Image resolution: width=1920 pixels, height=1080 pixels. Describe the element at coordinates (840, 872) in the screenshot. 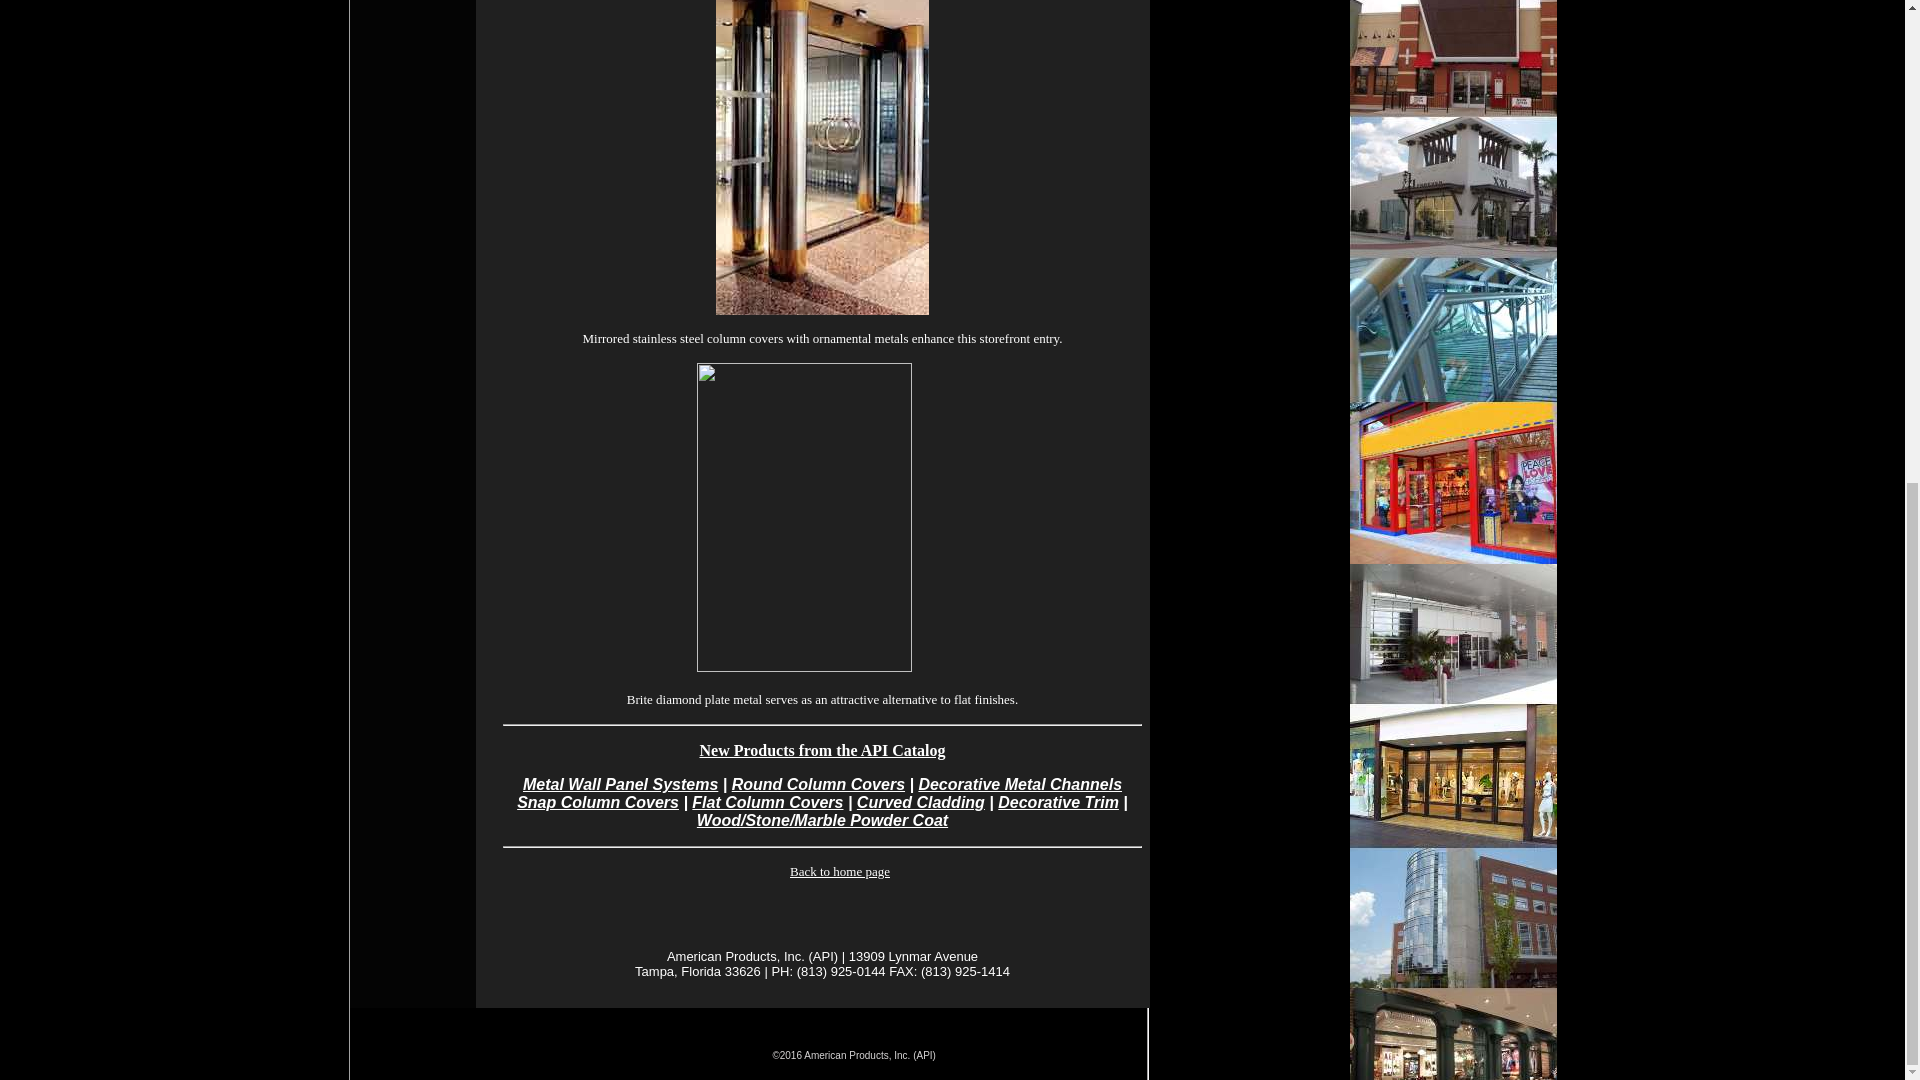

I see `Back to home page` at that location.